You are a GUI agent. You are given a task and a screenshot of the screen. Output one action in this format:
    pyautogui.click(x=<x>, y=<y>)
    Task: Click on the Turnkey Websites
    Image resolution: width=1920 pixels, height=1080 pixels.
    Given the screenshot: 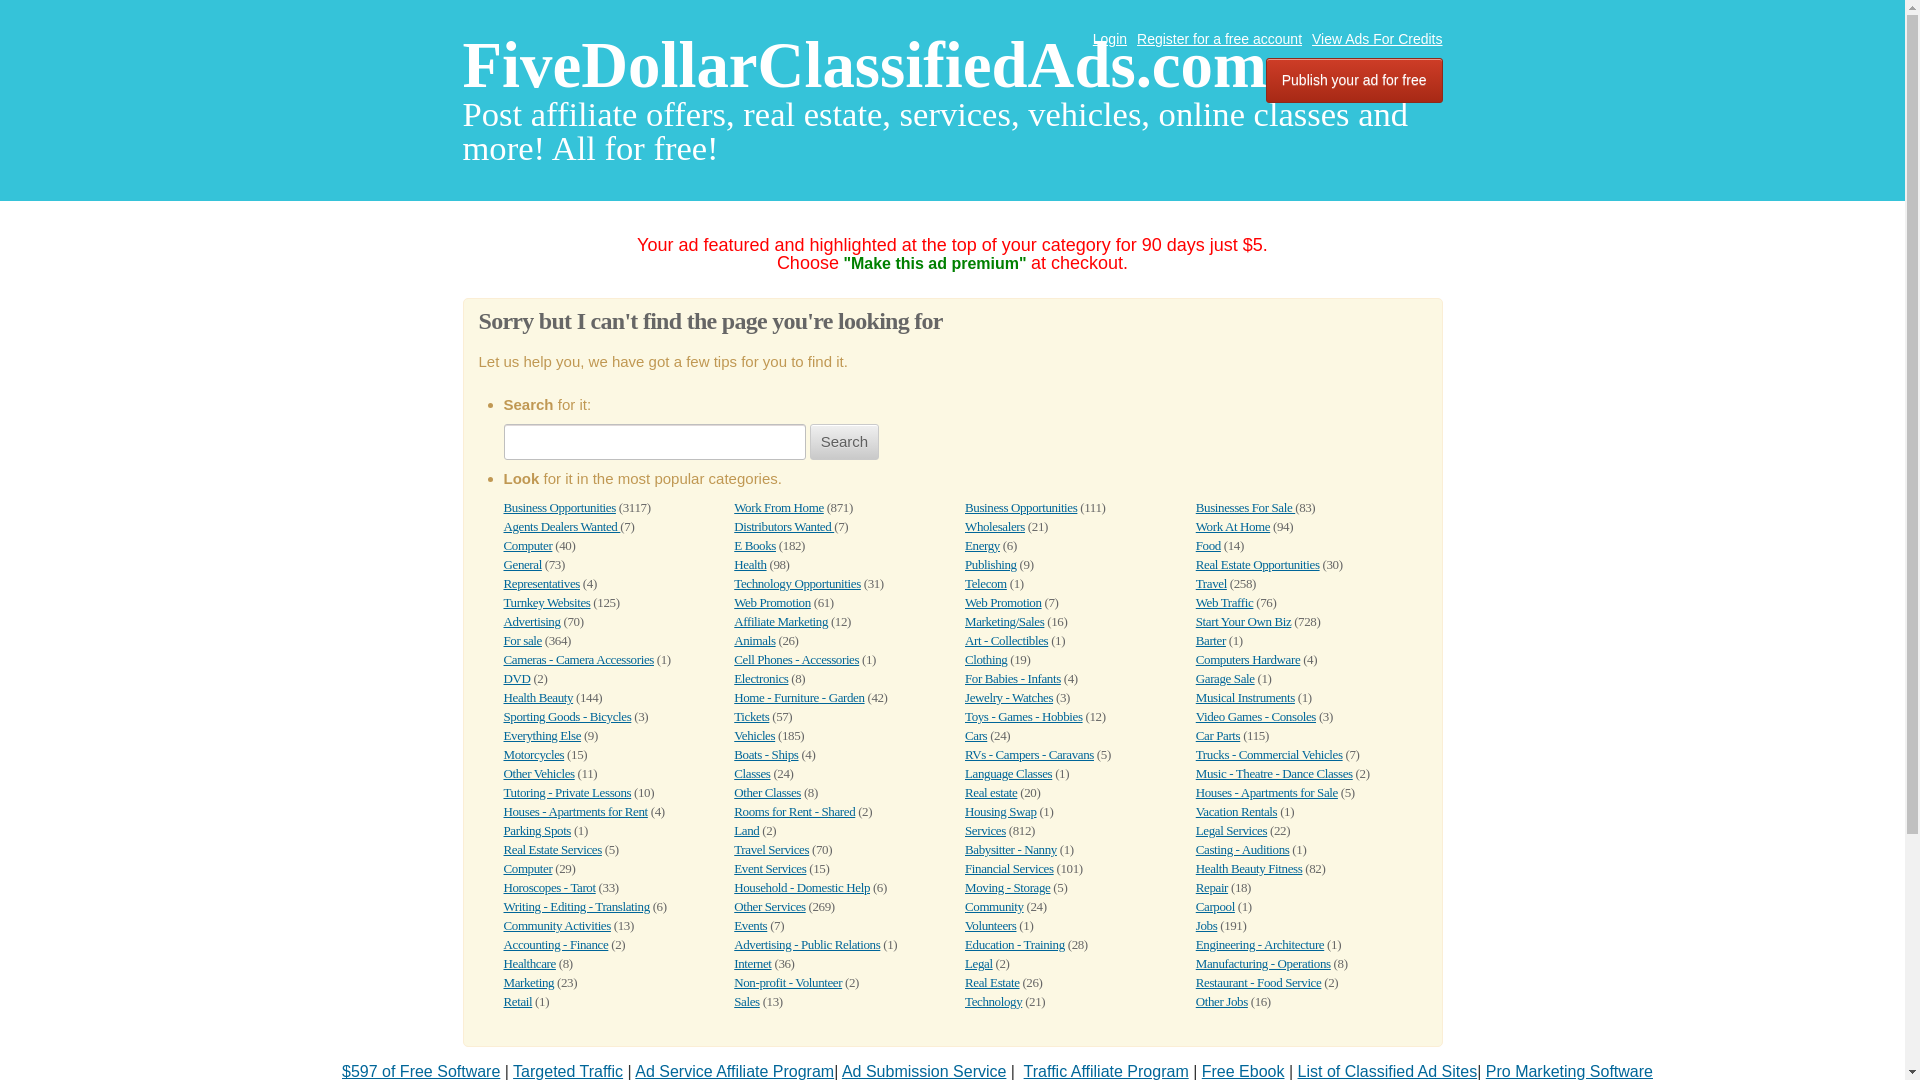 What is the action you would take?
    pyautogui.click(x=547, y=602)
    